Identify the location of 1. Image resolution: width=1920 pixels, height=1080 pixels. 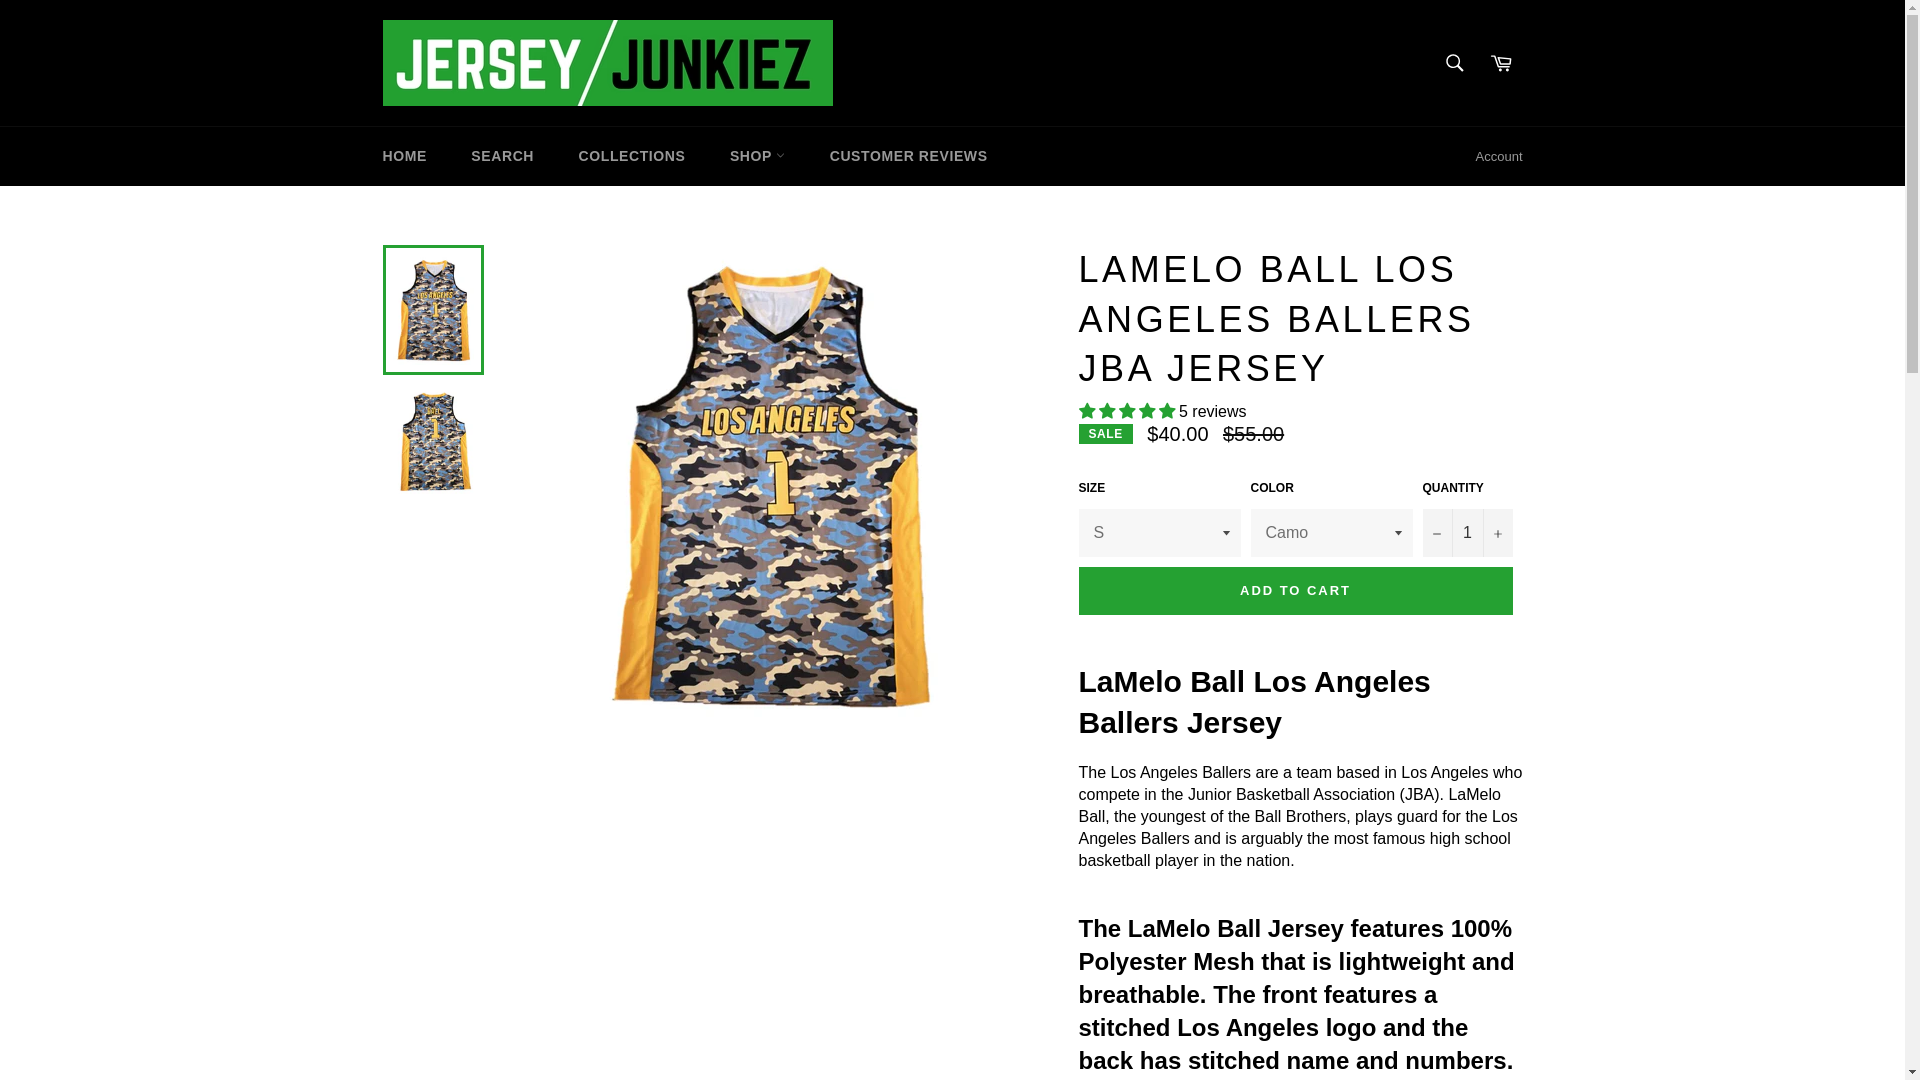
(1467, 532).